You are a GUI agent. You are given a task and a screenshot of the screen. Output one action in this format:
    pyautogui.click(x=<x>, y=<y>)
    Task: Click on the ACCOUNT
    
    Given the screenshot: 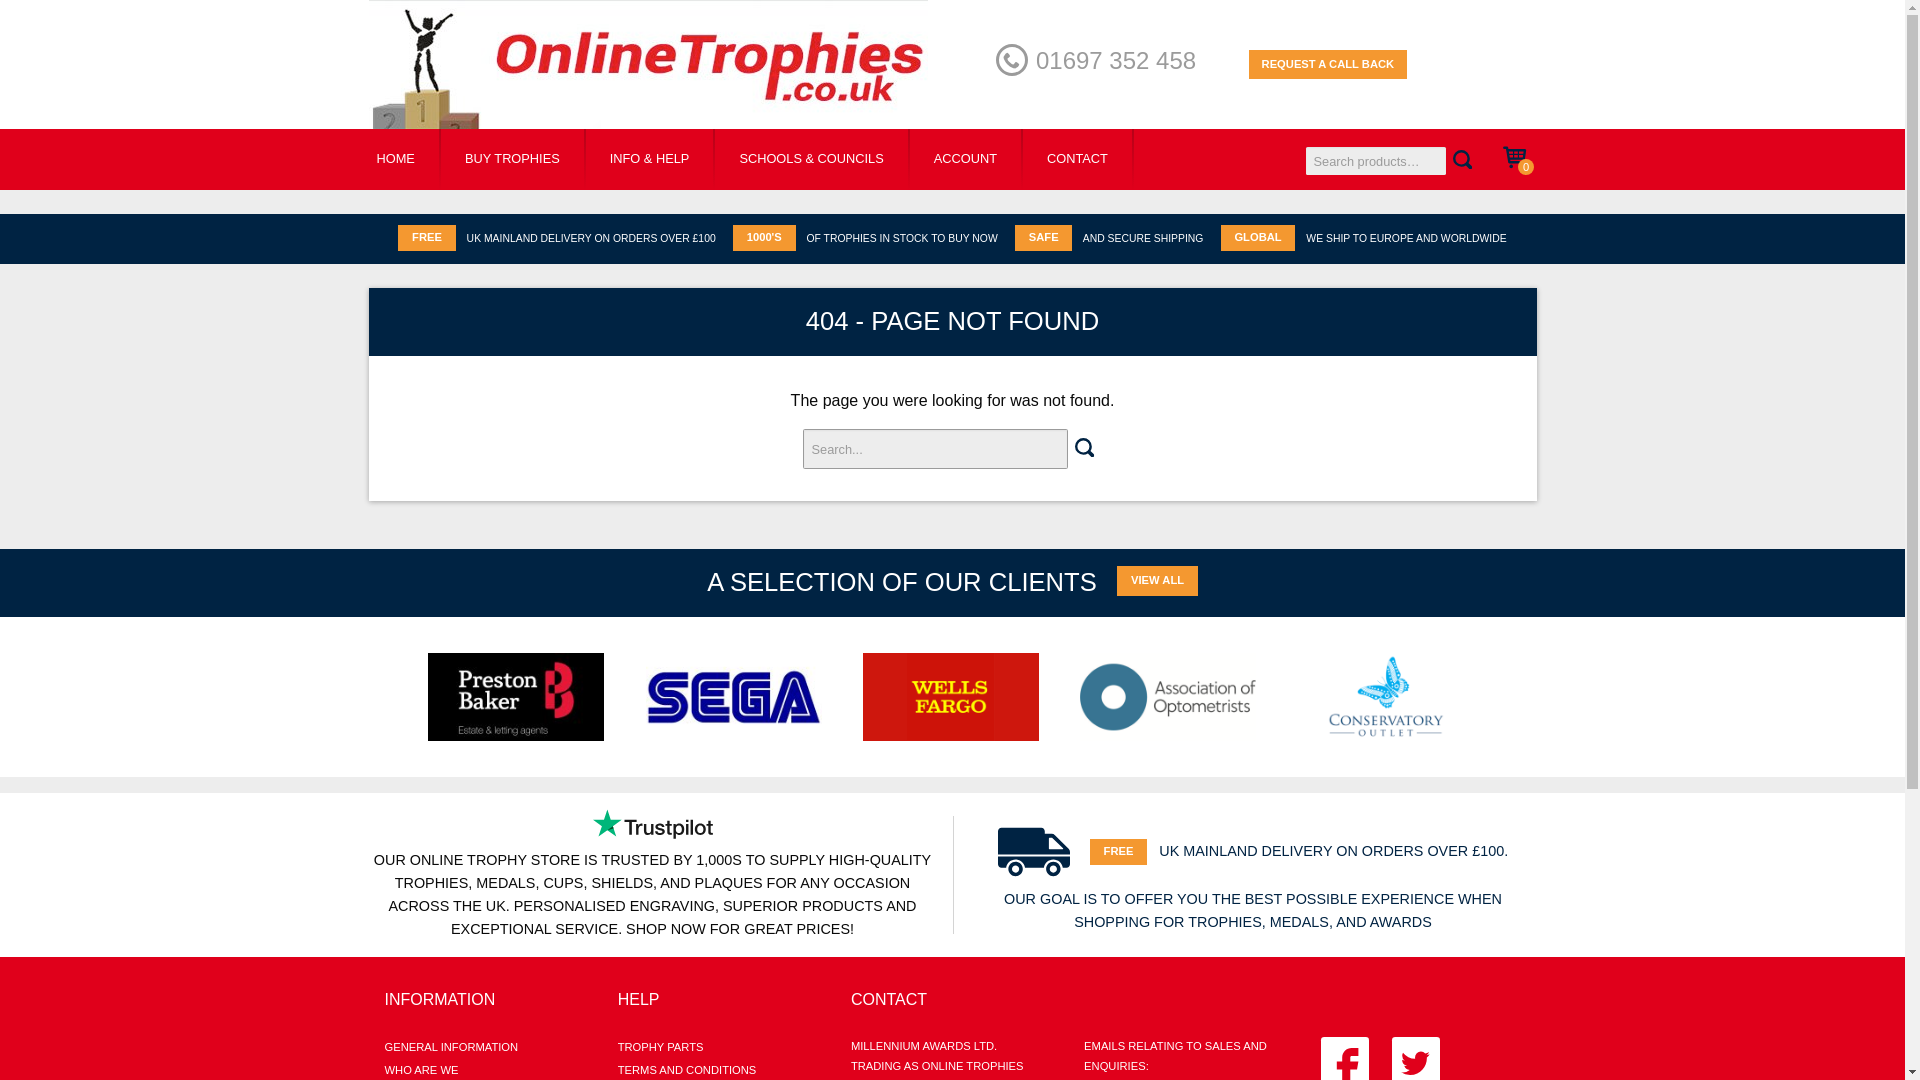 What is the action you would take?
    pyautogui.click(x=966, y=159)
    